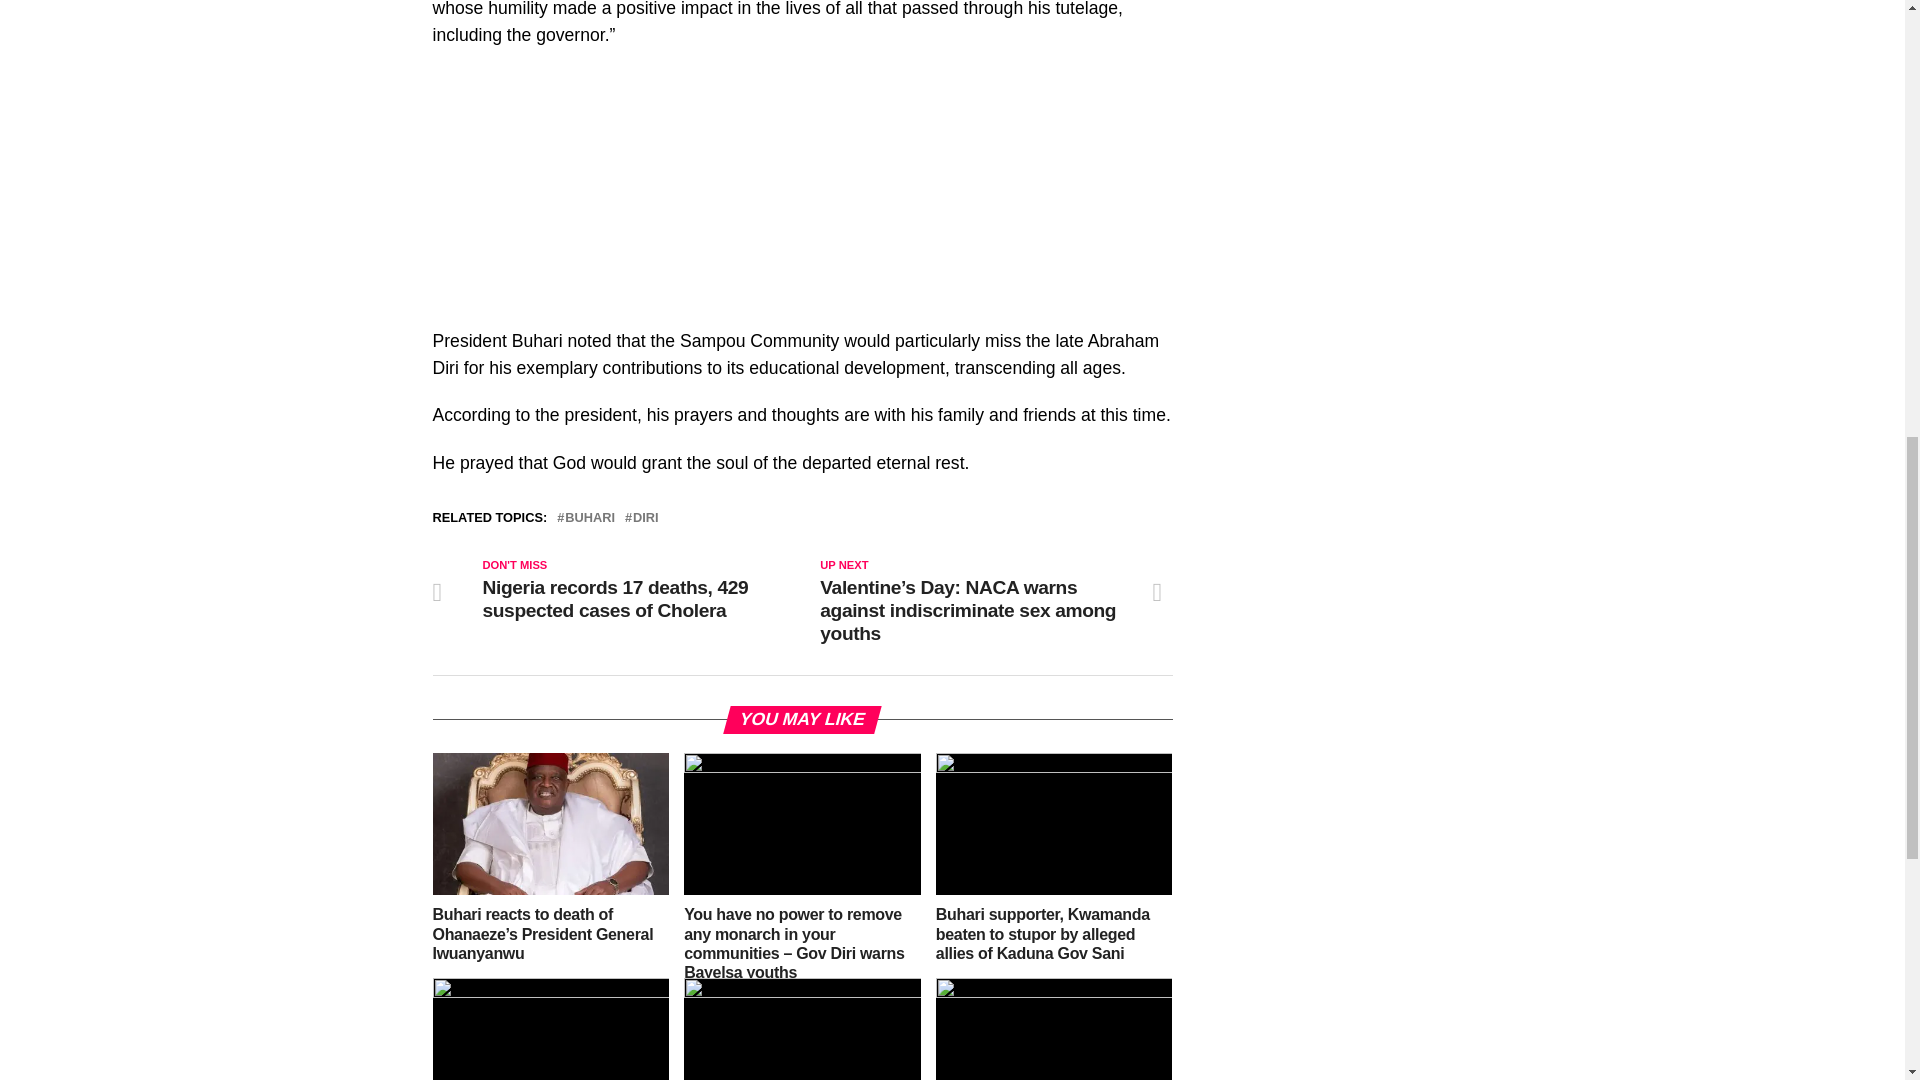 This screenshot has width=1920, height=1080. I want to click on DIRI, so click(646, 518).